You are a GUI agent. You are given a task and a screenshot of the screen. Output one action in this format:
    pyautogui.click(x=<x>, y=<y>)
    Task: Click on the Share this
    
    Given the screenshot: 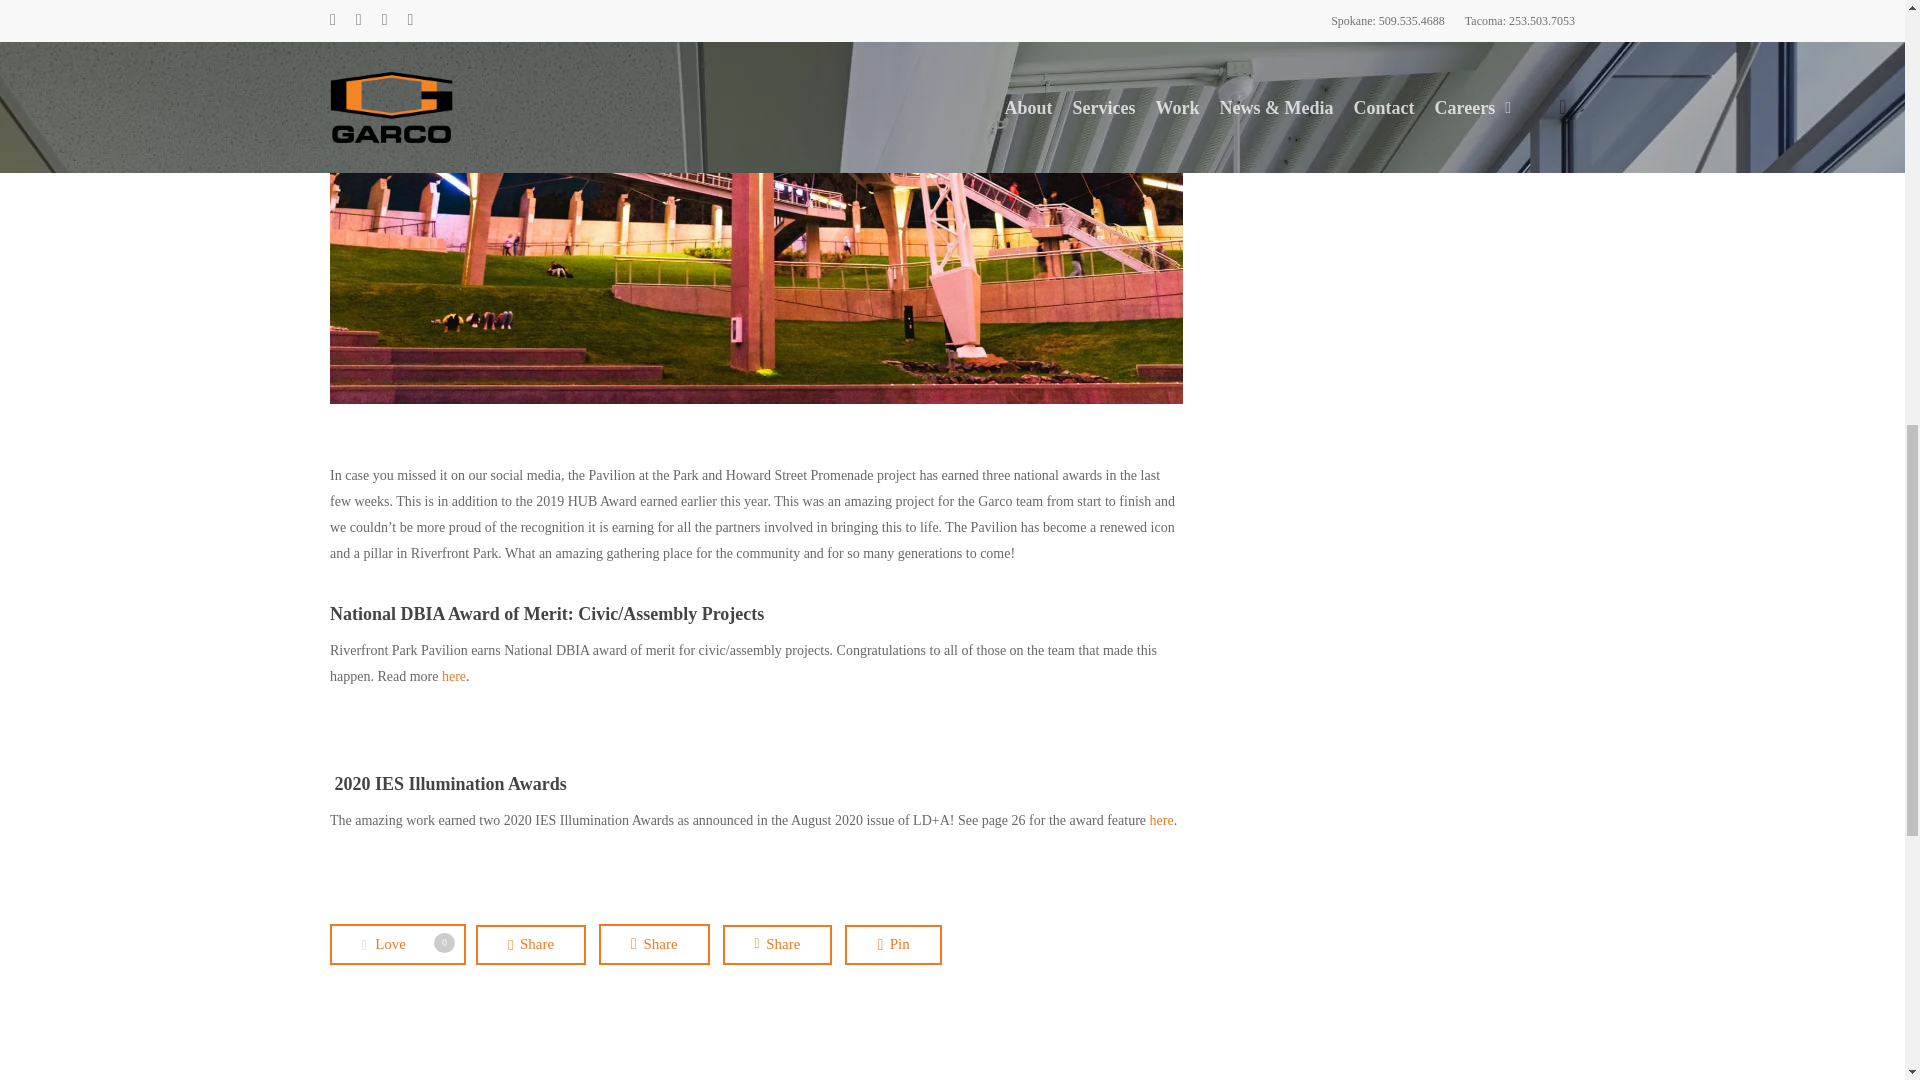 What is the action you would take?
    pyautogui.click(x=530, y=944)
    